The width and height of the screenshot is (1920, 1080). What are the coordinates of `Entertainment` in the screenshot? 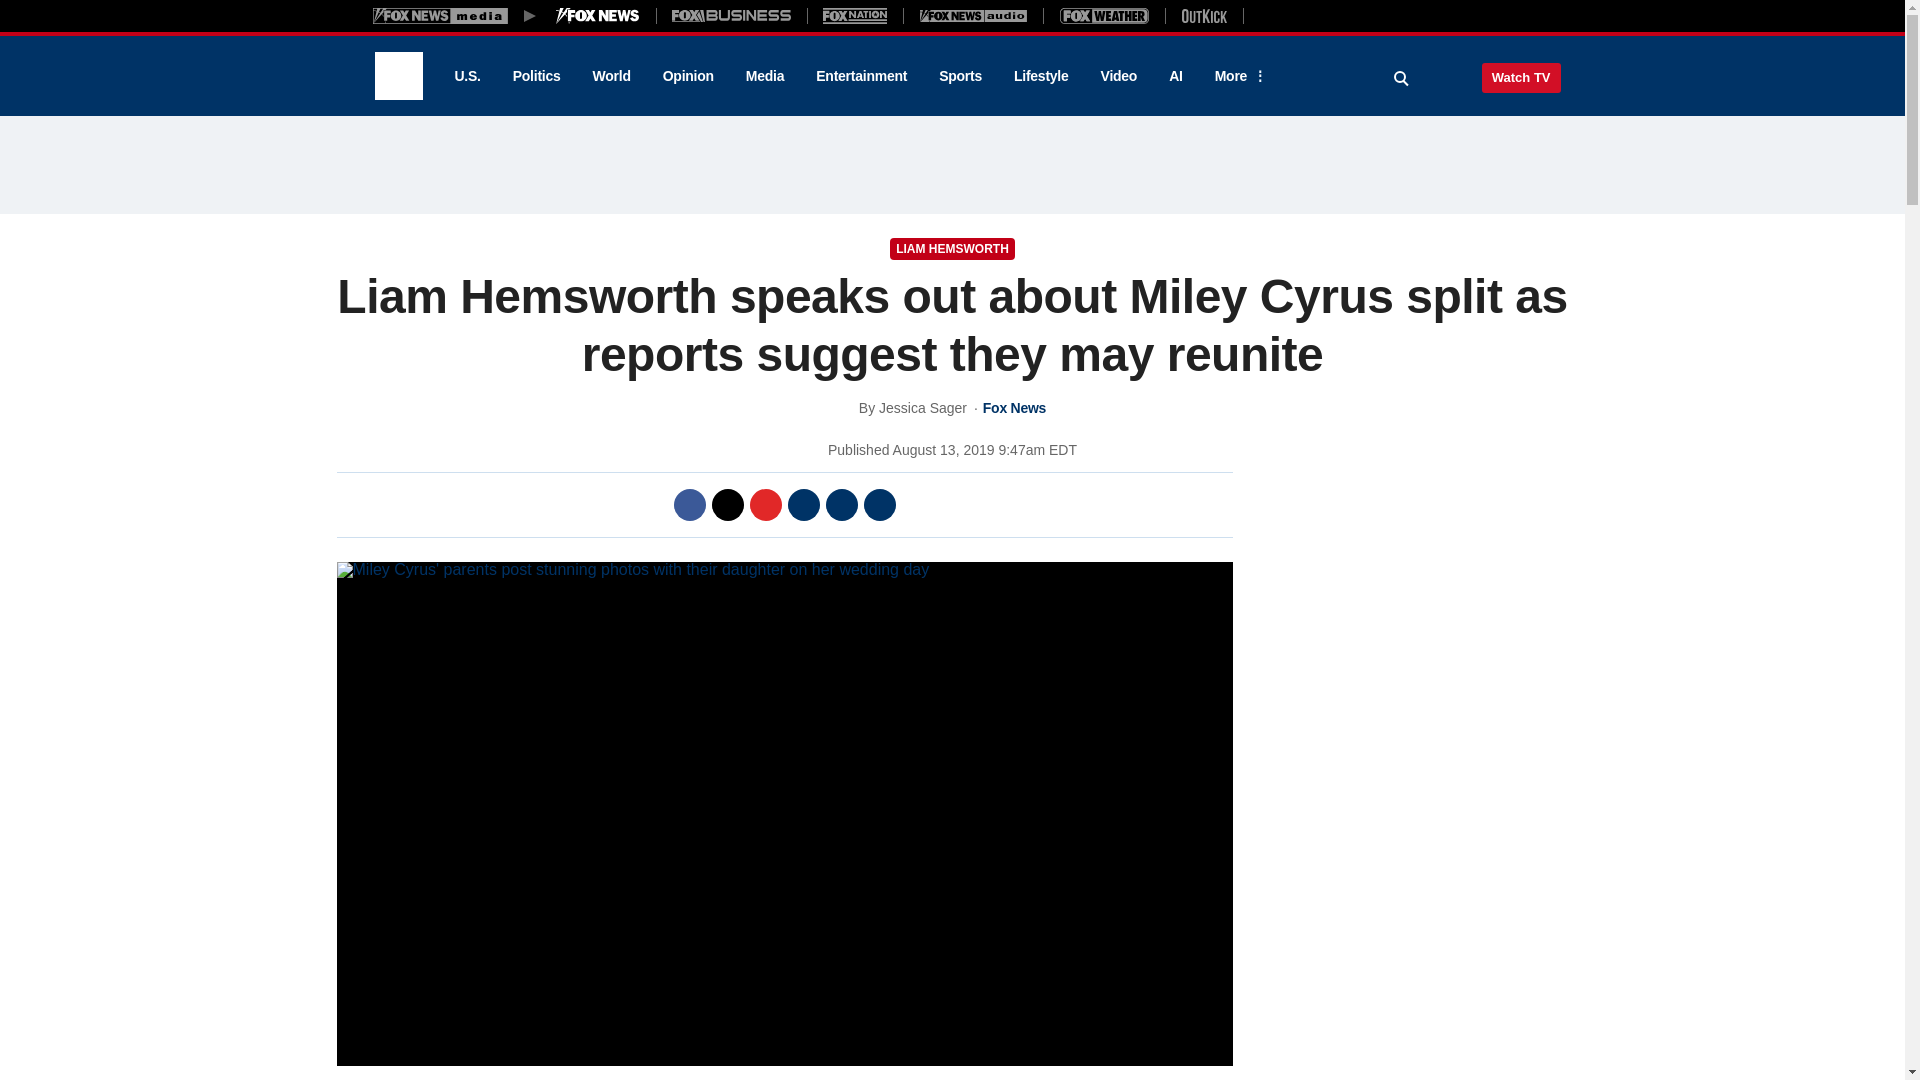 It's located at (862, 76).